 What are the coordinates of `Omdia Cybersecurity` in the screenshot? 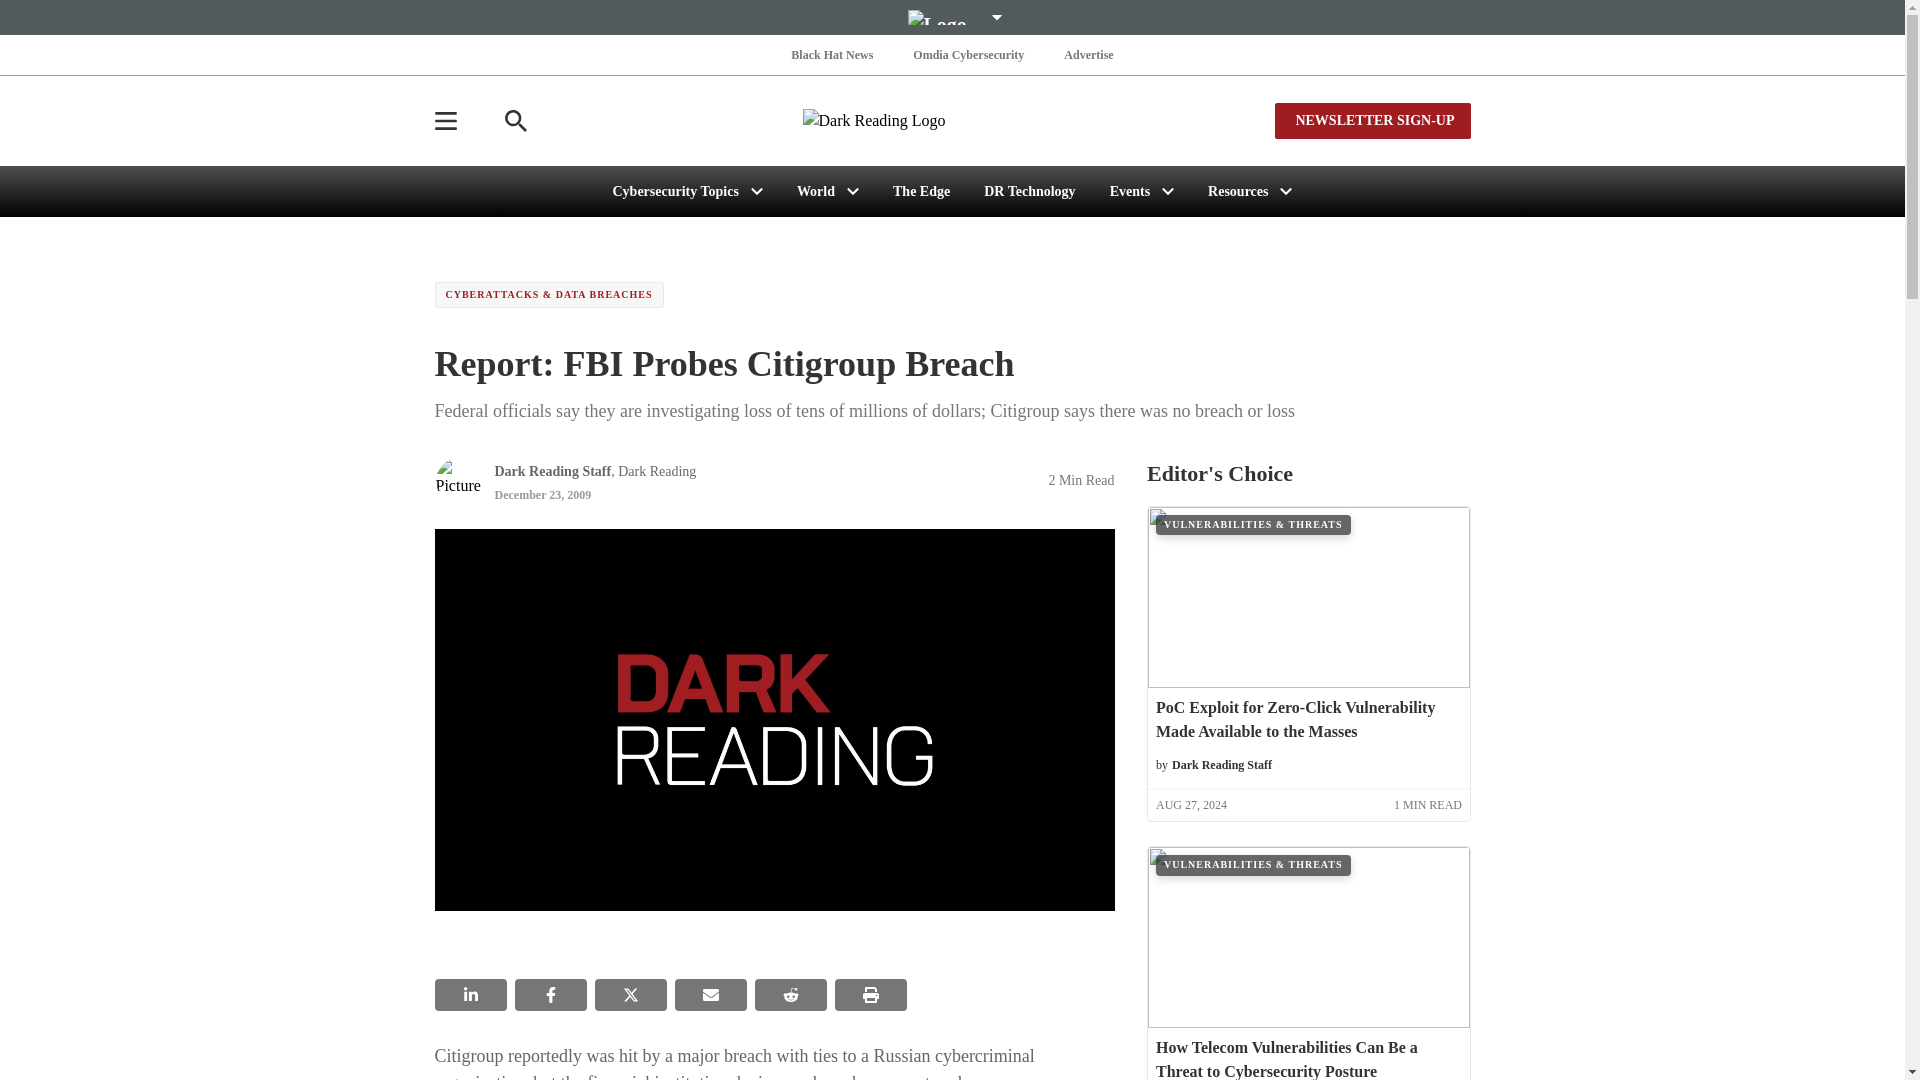 It's located at (968, 54).